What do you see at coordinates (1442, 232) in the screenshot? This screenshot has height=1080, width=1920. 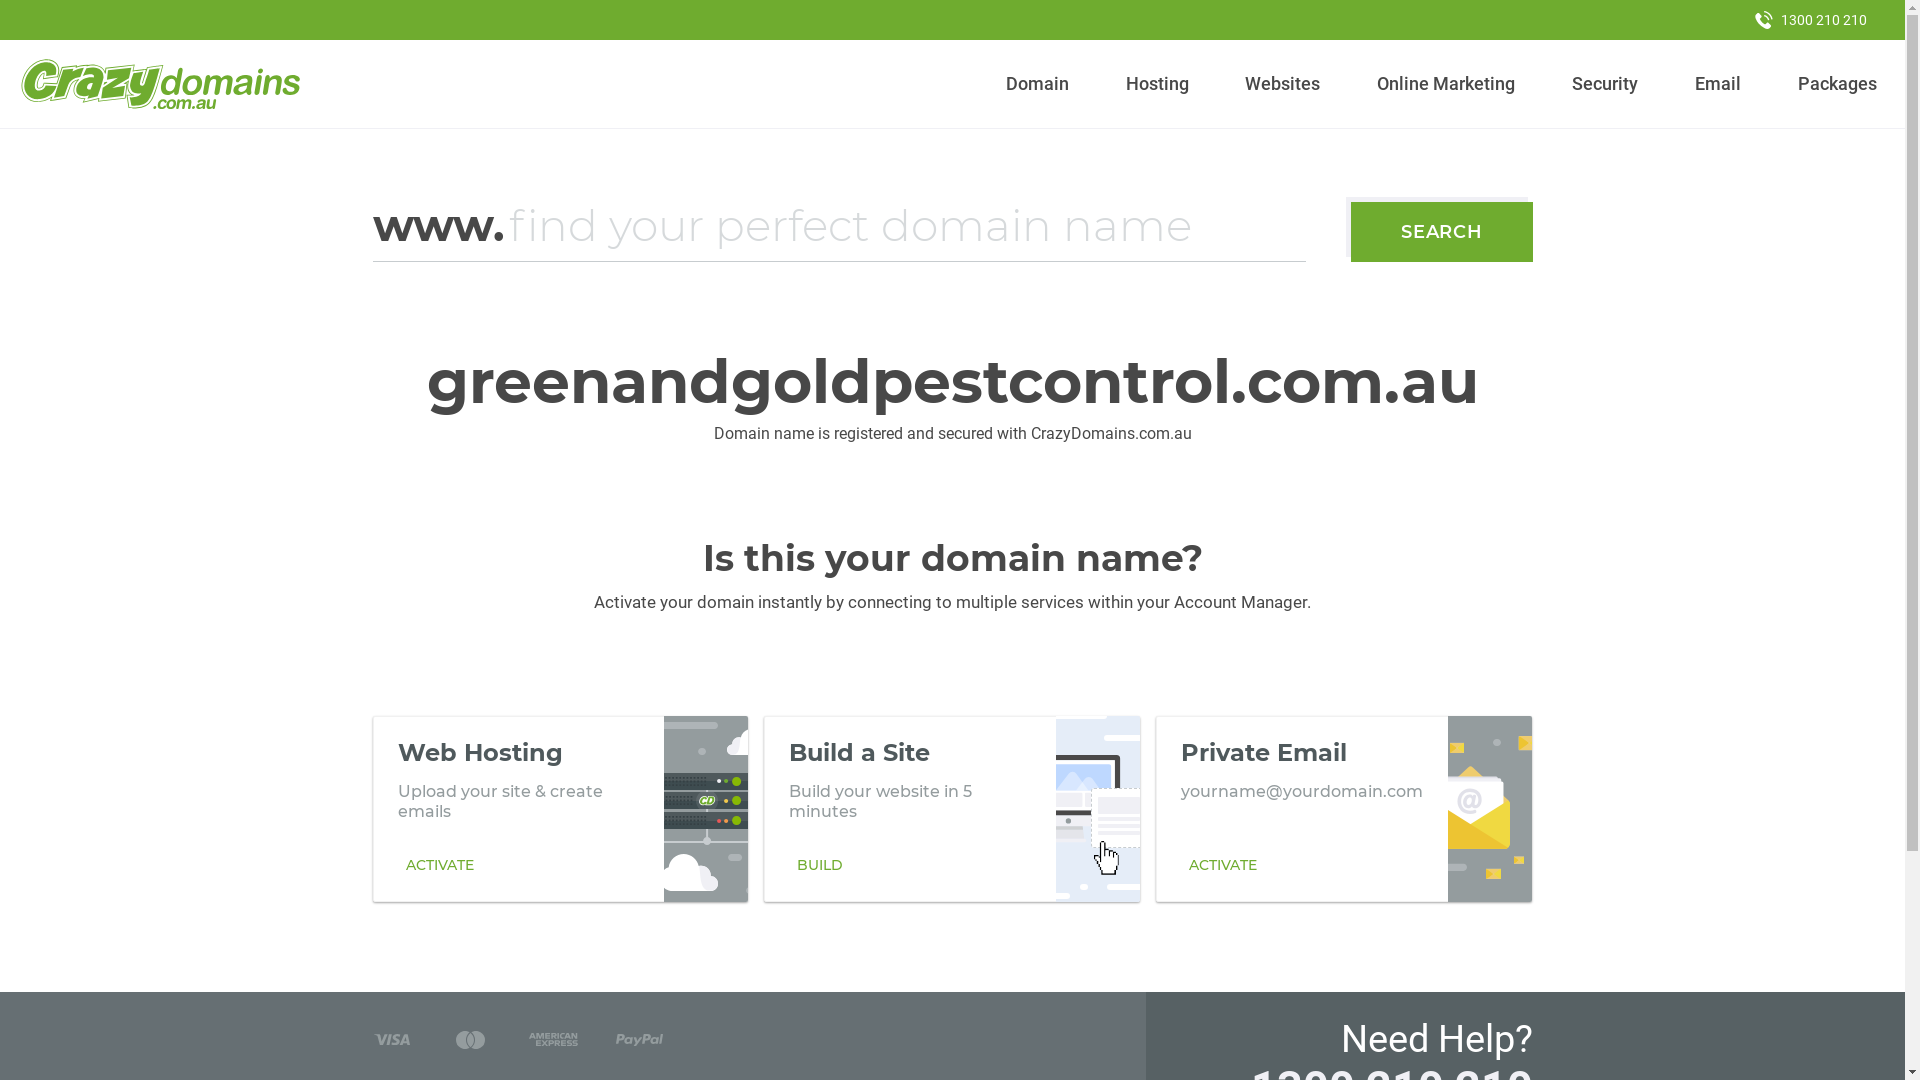 I see `SEARCH` at bounding box center [1442, 232].